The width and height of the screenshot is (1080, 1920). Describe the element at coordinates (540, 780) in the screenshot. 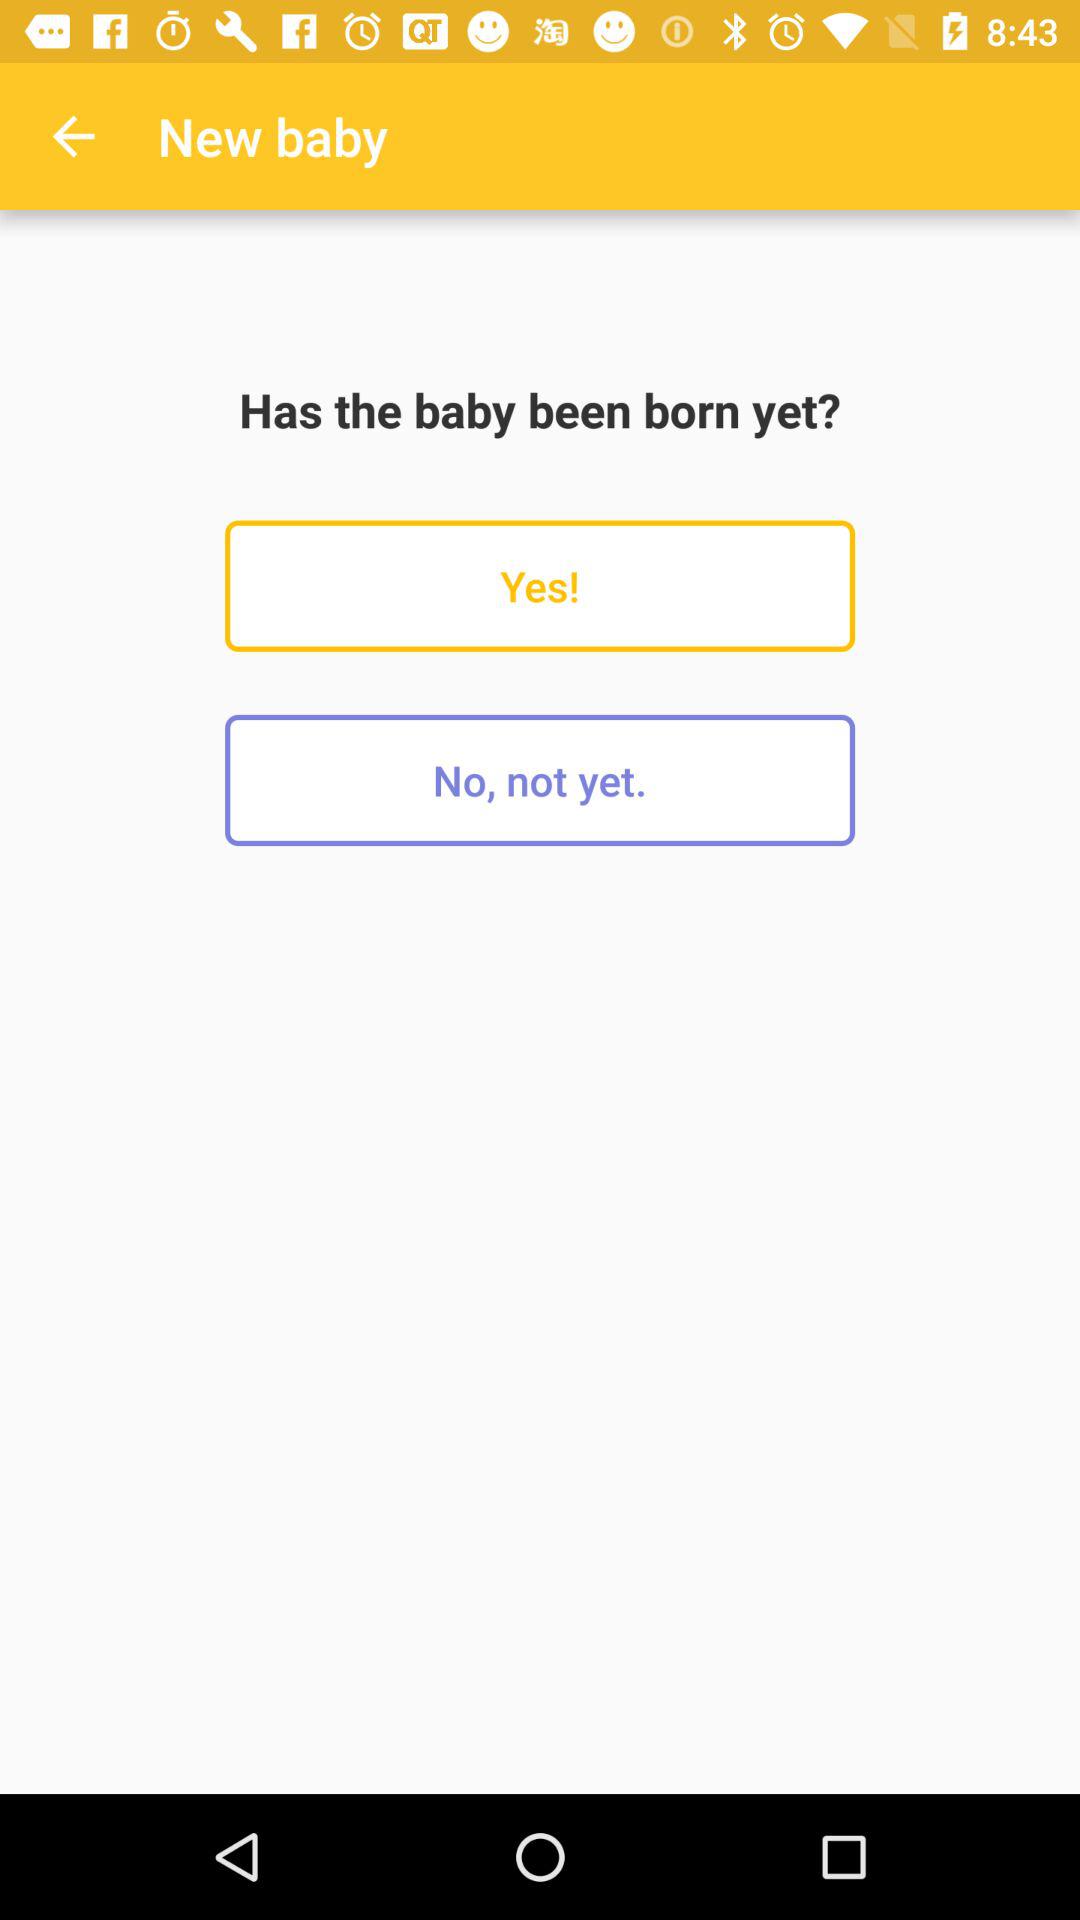

I see `tap the icon at the center` at that location.